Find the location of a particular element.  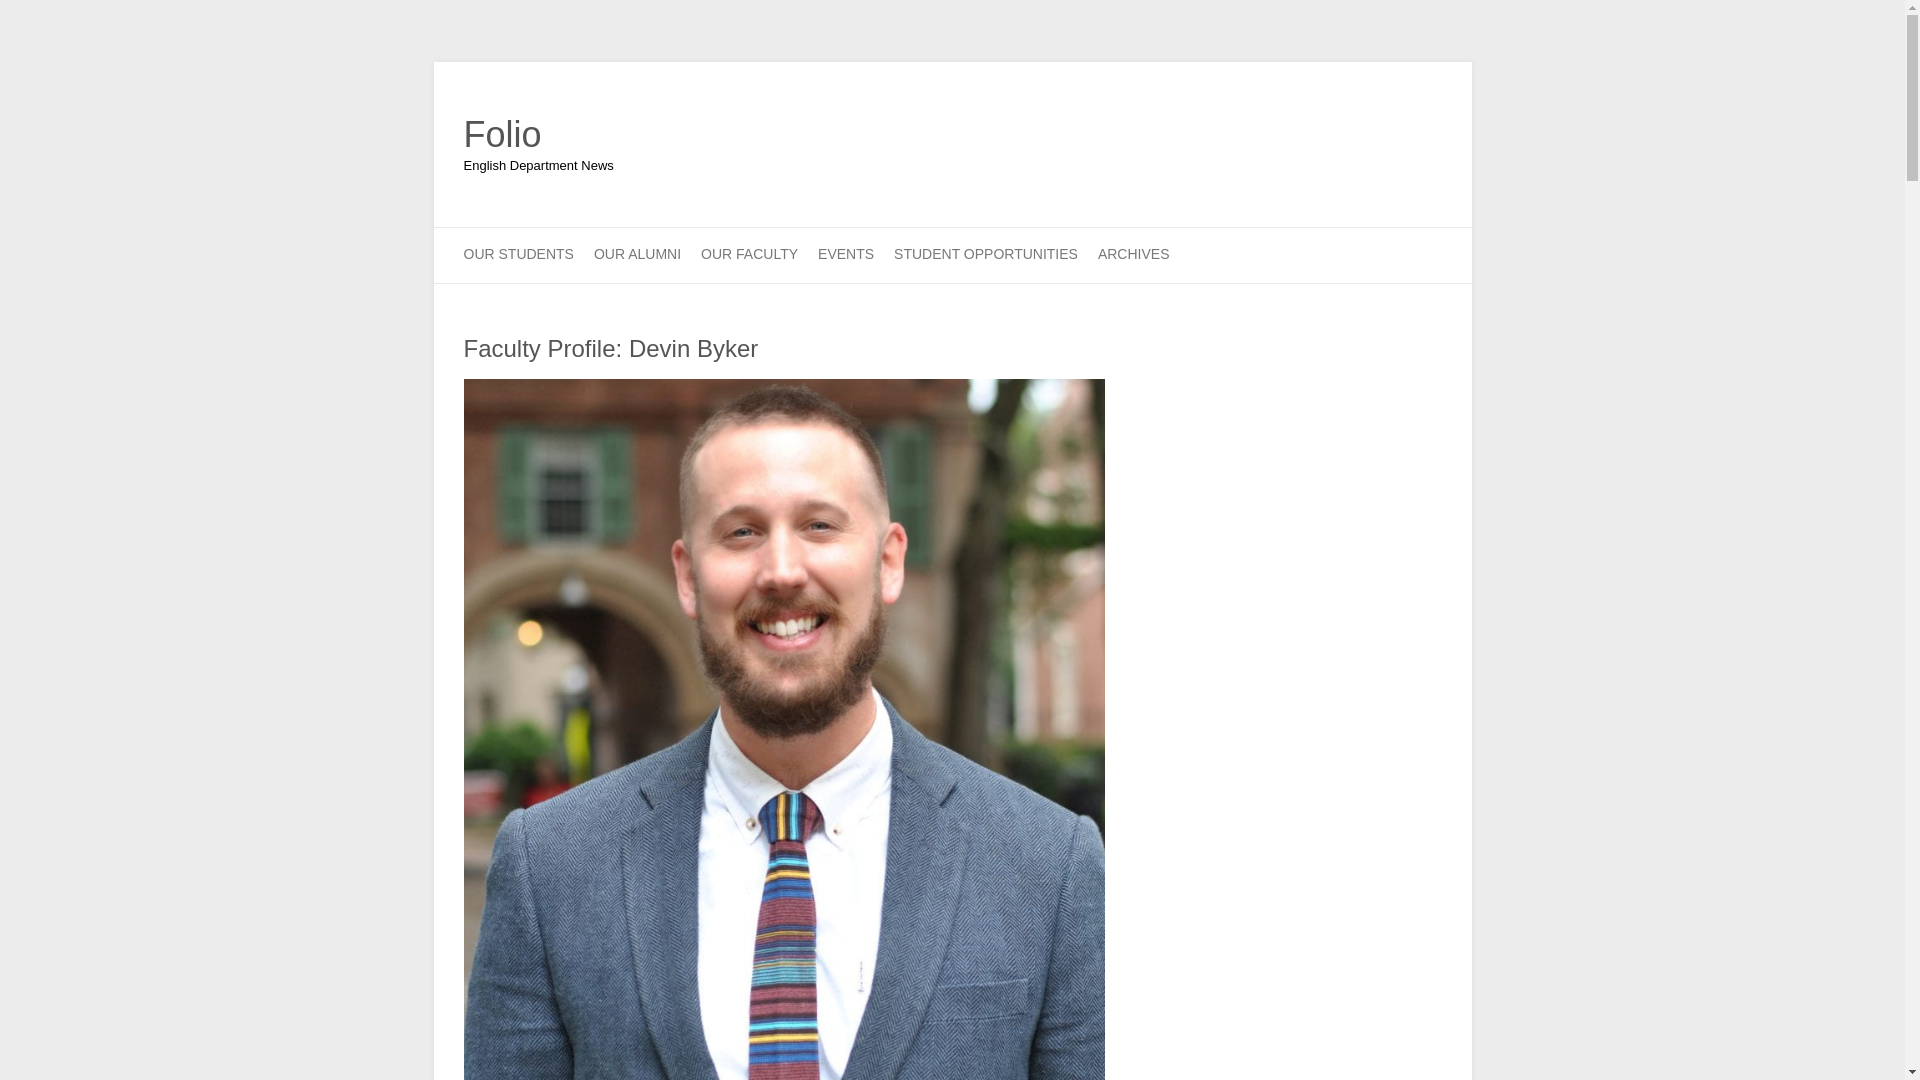

OUR FACULTY is located at coordinates (749, 254).